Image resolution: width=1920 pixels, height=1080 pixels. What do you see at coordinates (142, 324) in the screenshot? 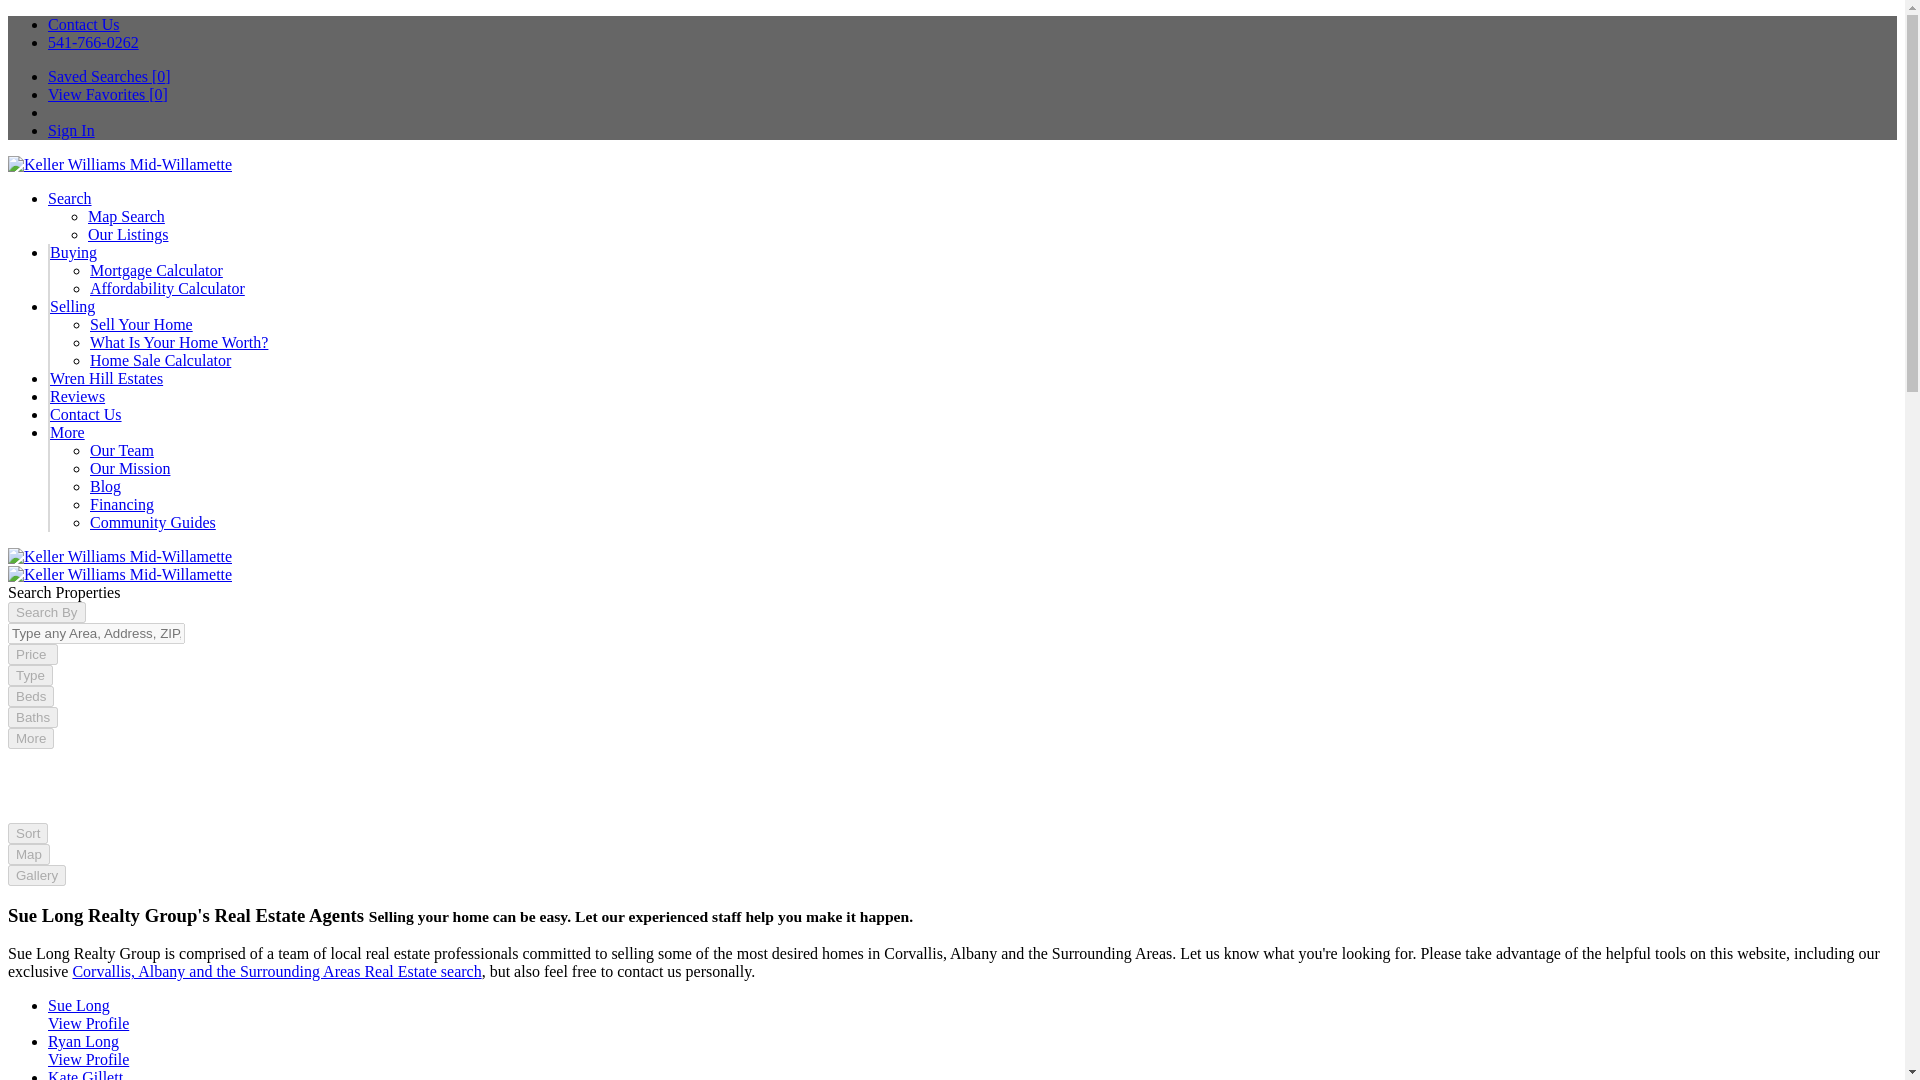
I see `Sell Your Home` at bounding box center [142, 324].